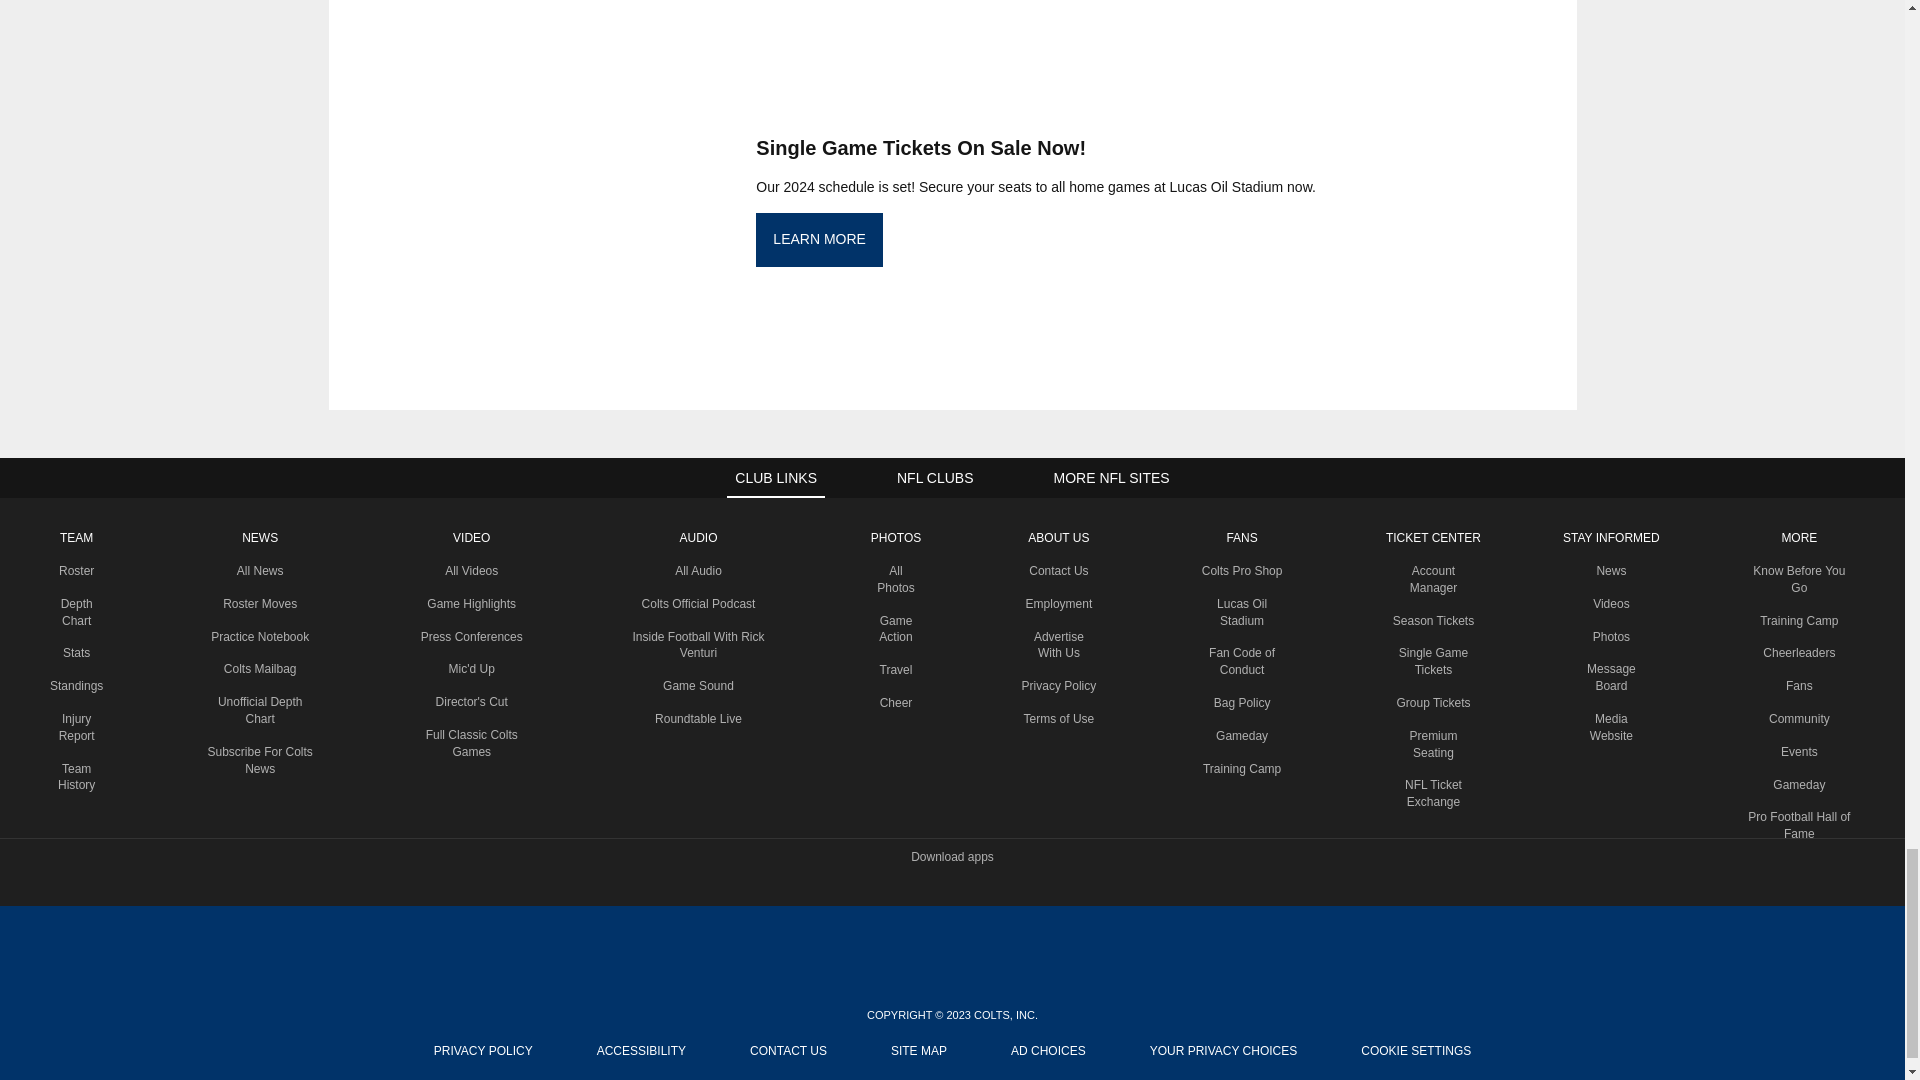  What do you see at coordinates (76, 538) in the screenshot?
I see `TEAM` at bounding box center [76, 538].